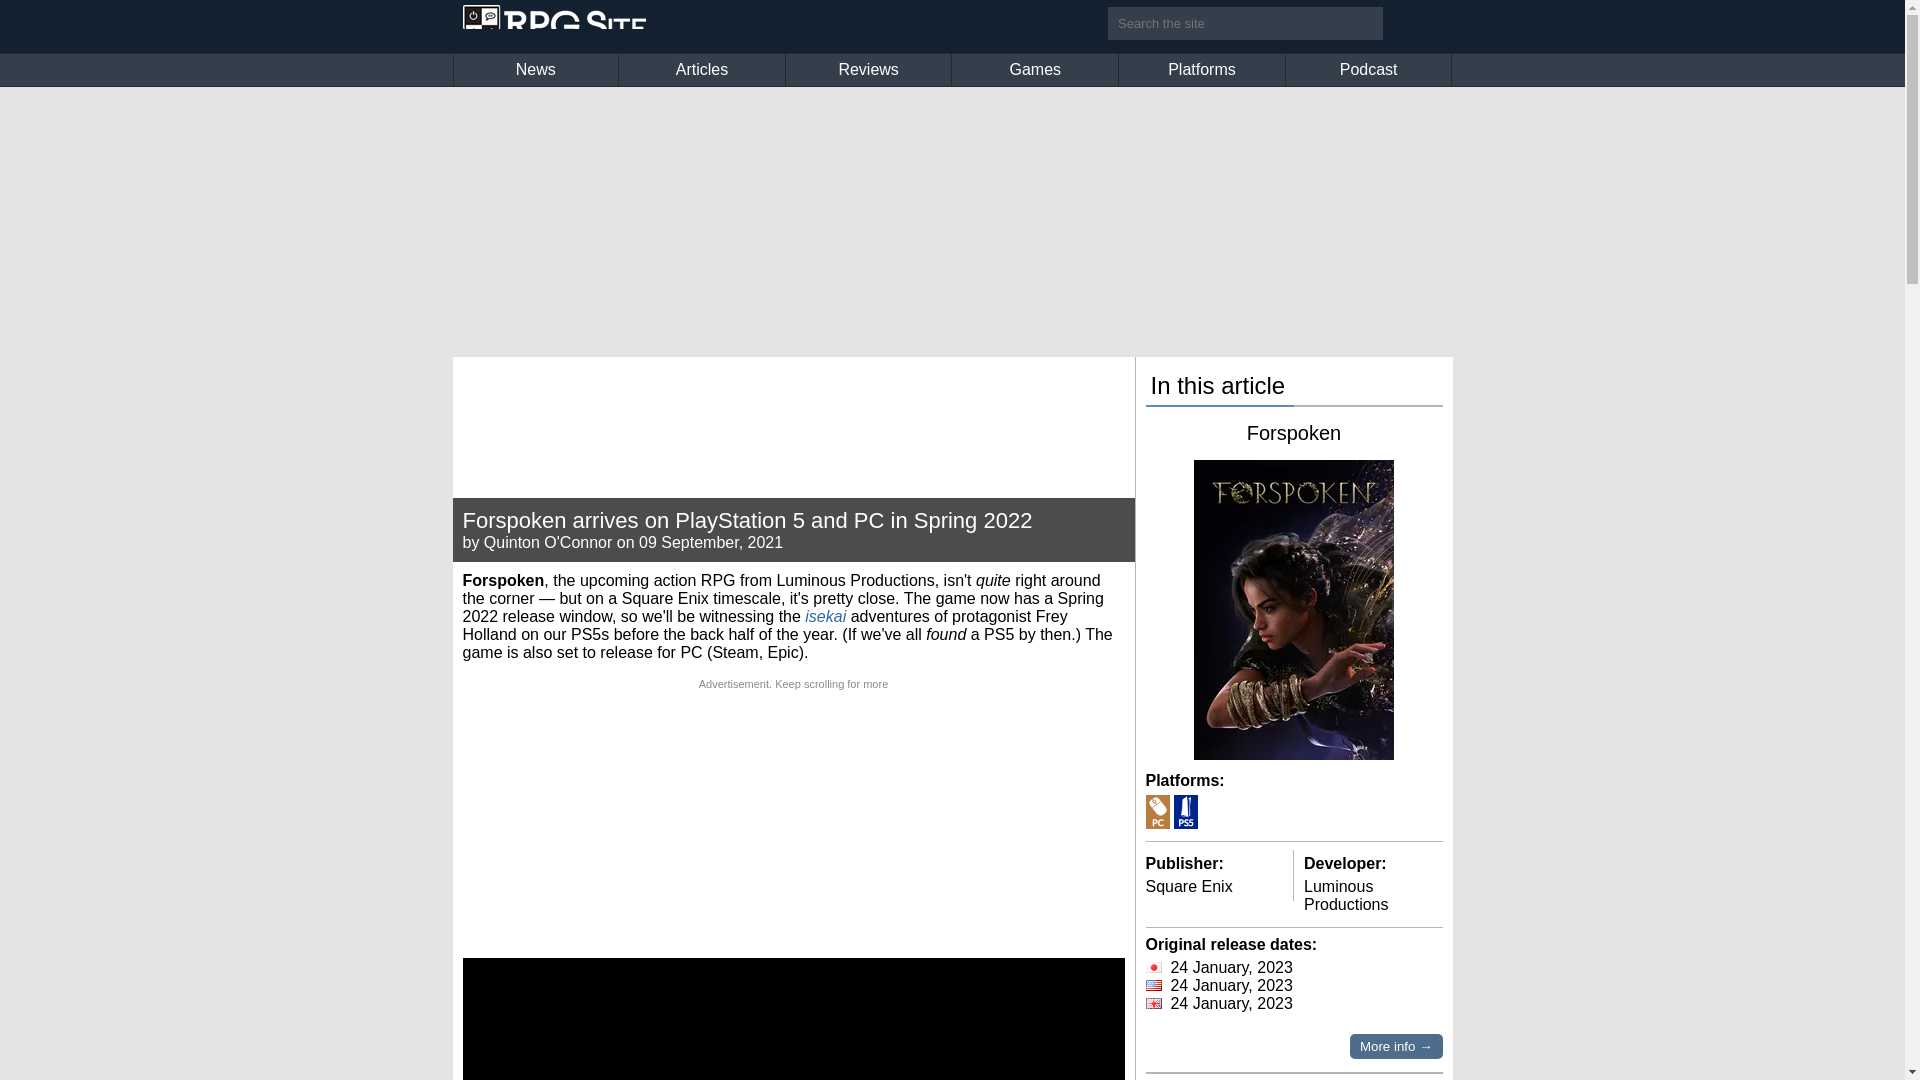 This screenshot has width=1920, height=1080. I want to click on isekai, so click(825, 616).